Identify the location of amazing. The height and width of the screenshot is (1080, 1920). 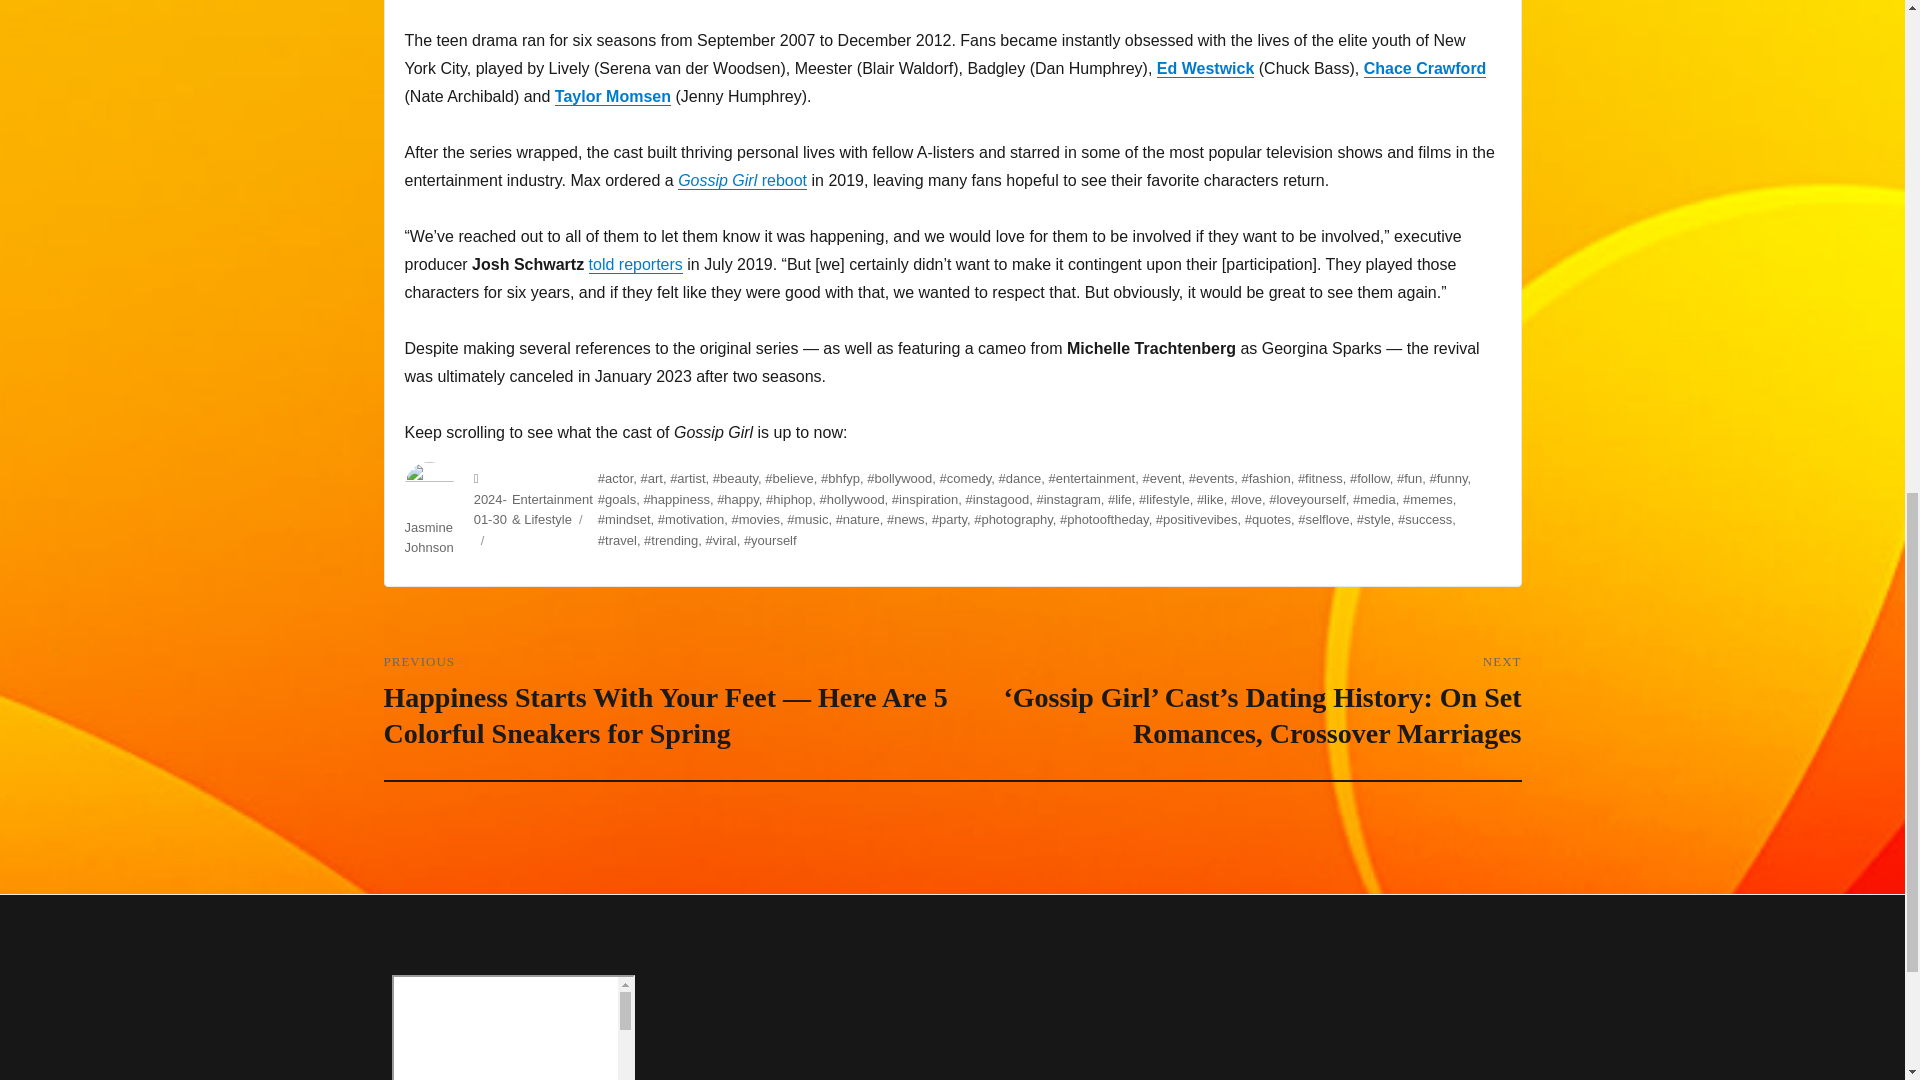
(513, 1028).